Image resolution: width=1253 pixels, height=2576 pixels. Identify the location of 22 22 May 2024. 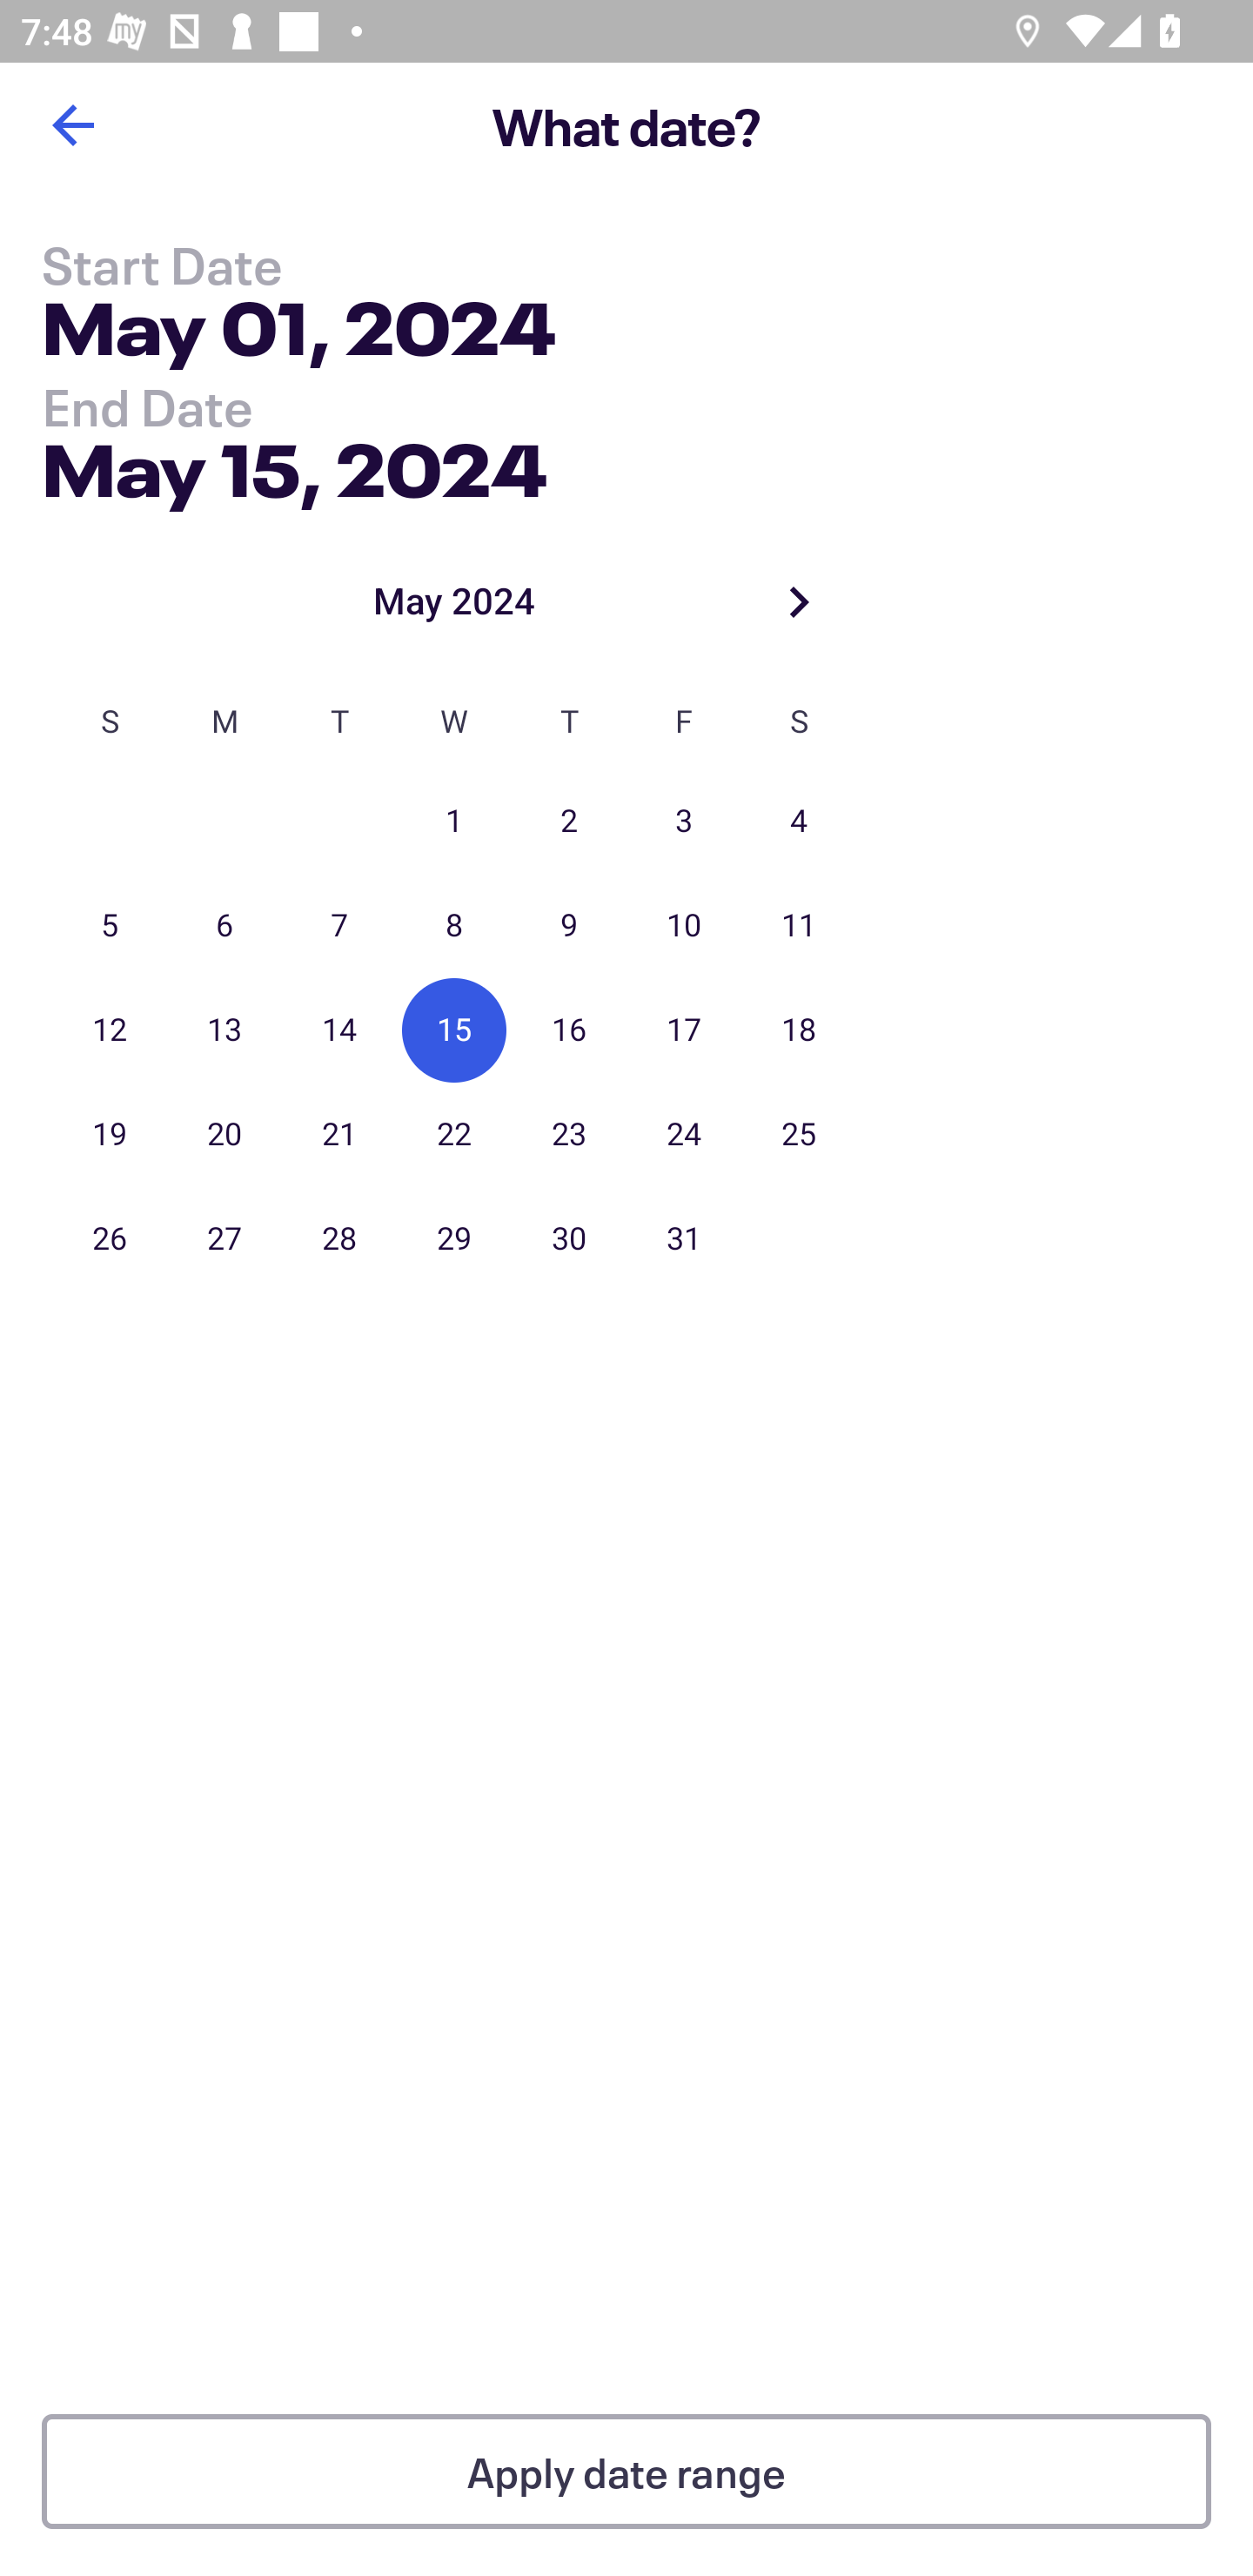
(454, 1135).